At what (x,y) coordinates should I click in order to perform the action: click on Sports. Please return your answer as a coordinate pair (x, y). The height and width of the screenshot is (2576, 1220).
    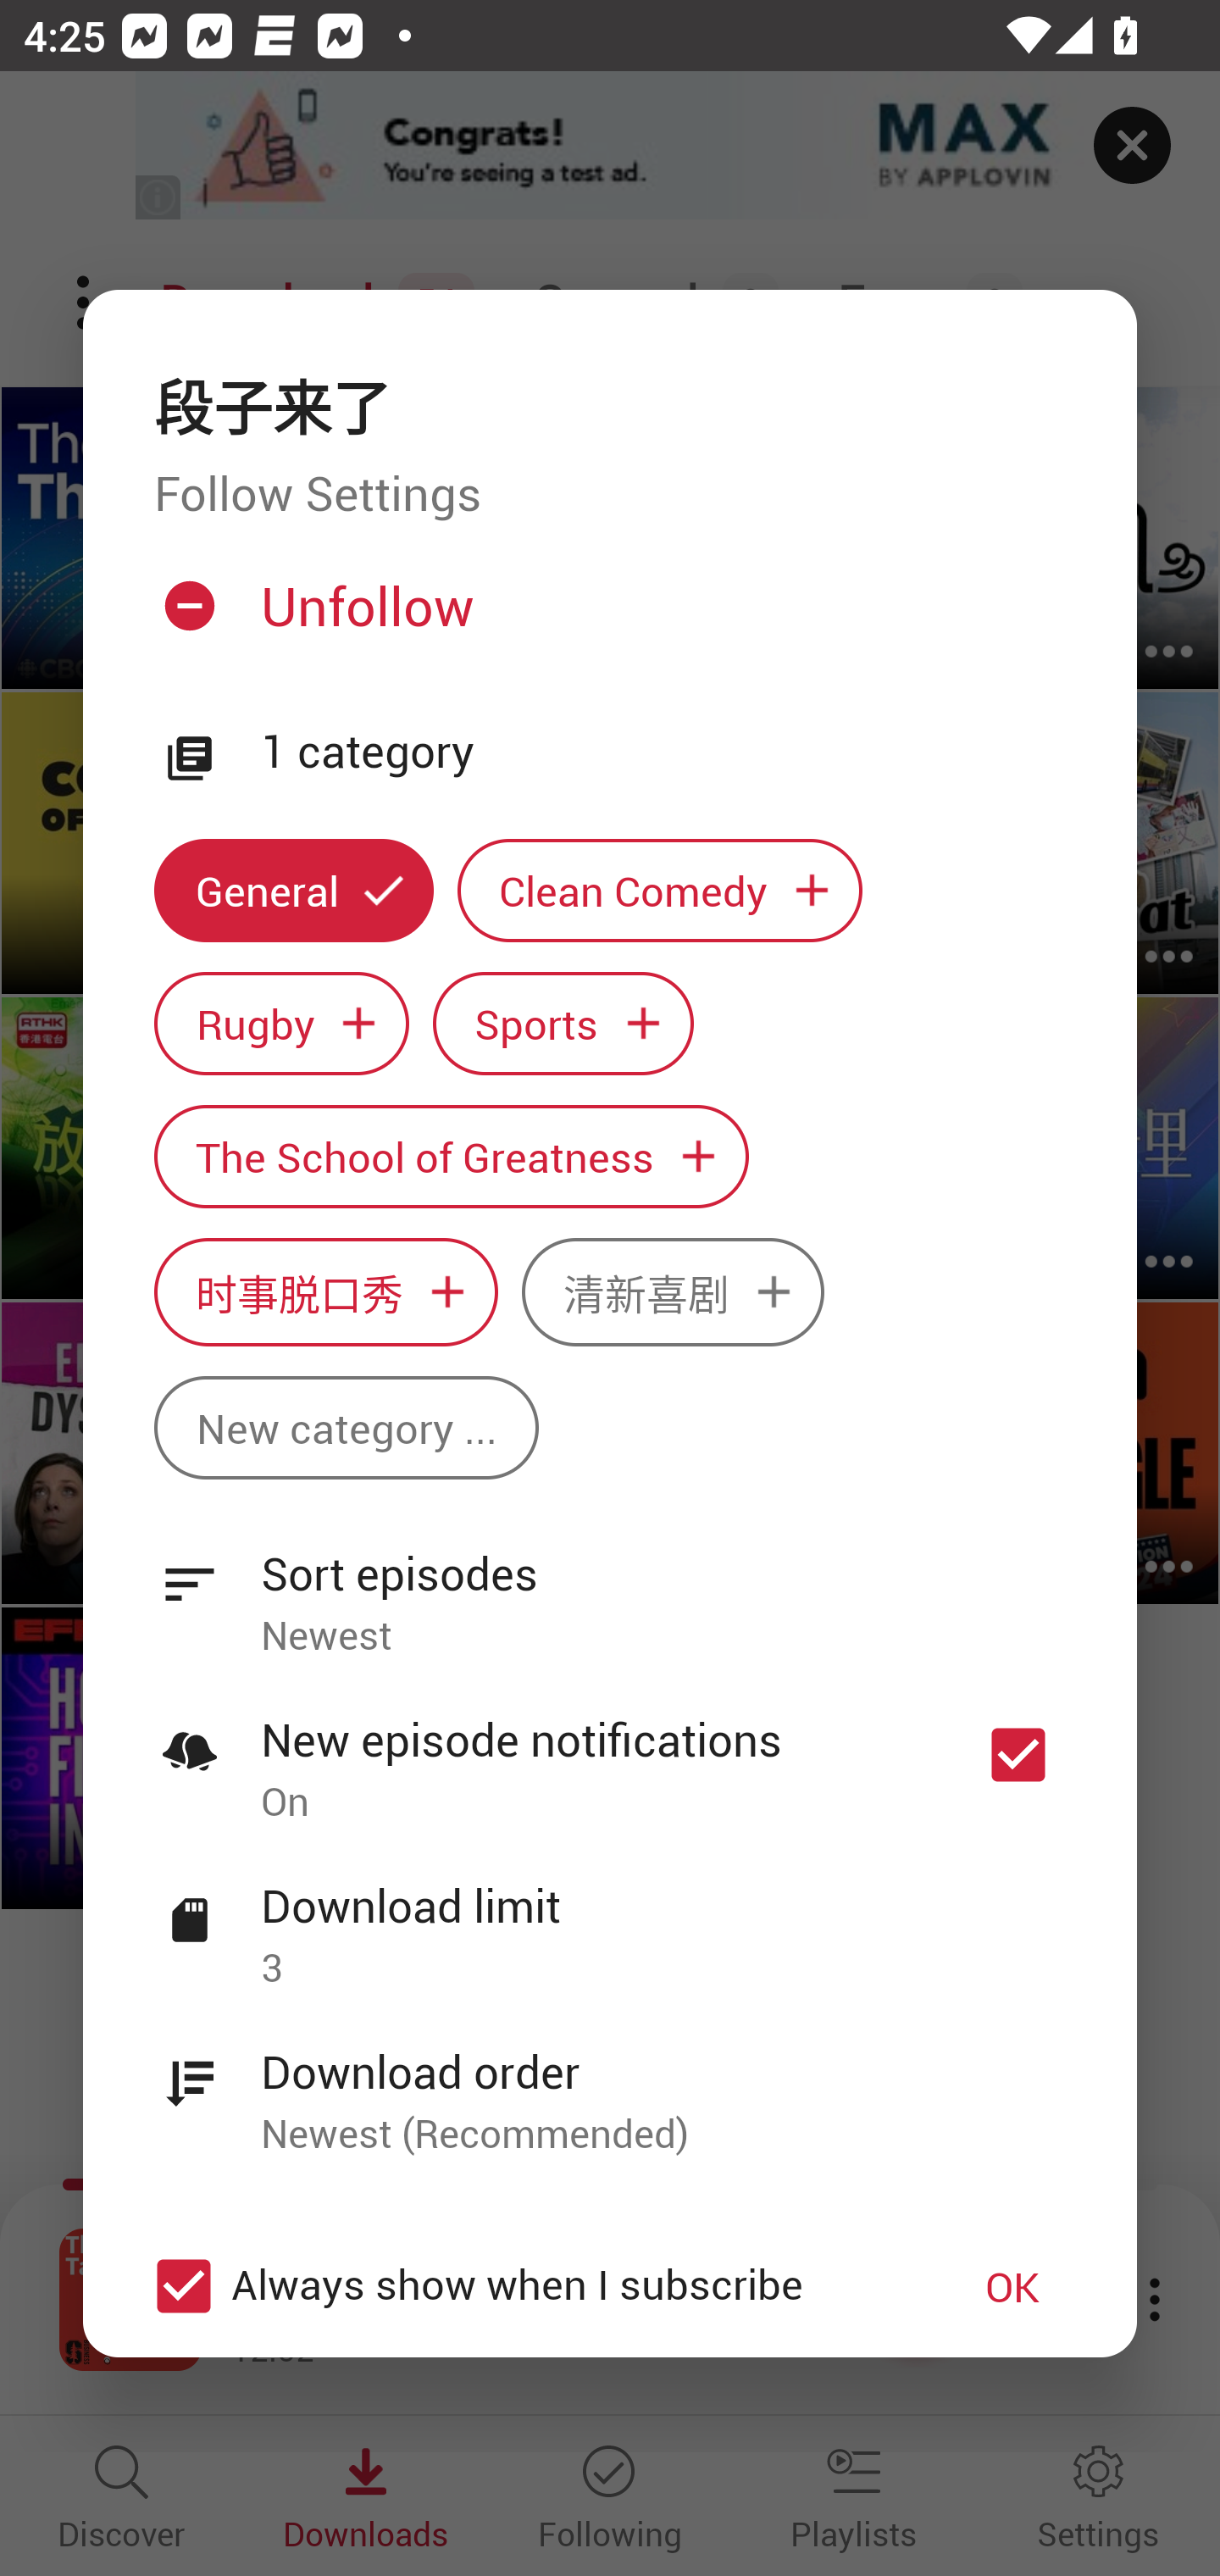
    Looking at the image, I should click on (563, 1022).